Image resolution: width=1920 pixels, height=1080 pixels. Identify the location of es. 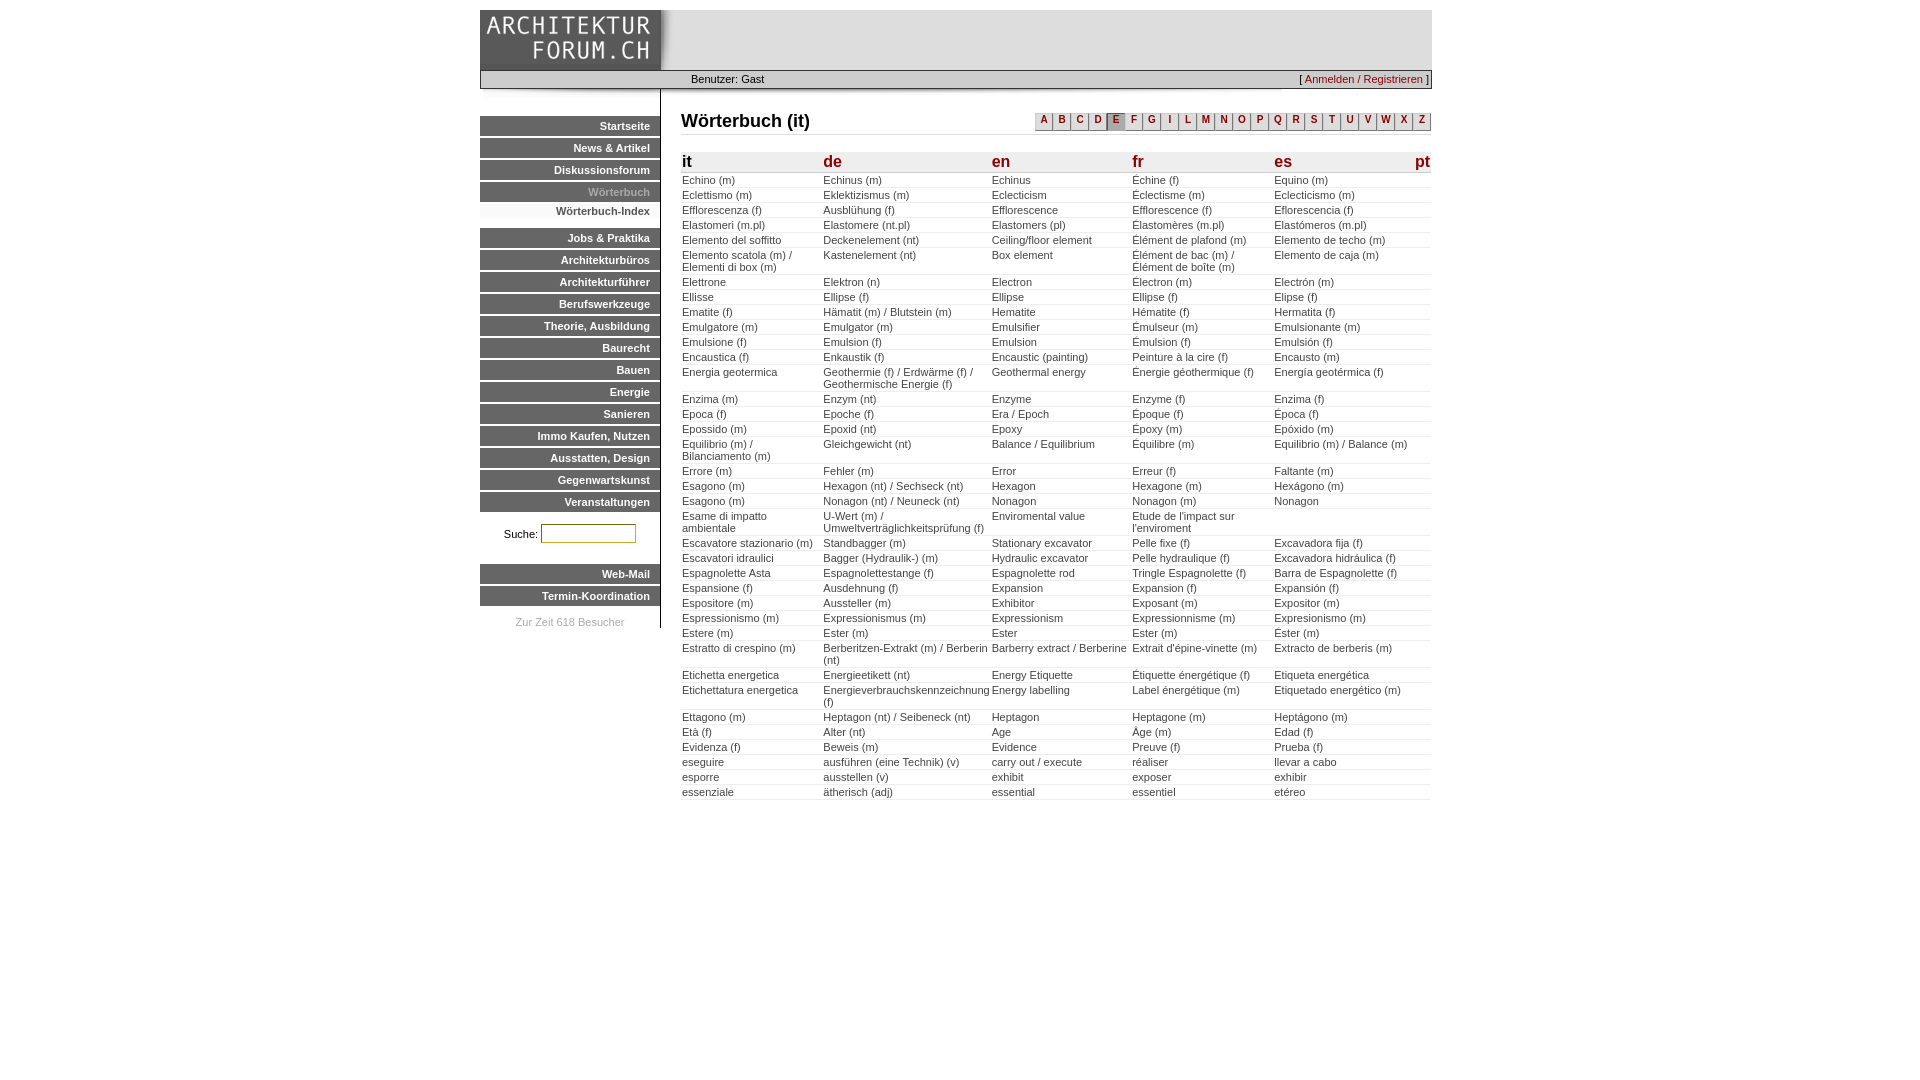
(1283, 162).